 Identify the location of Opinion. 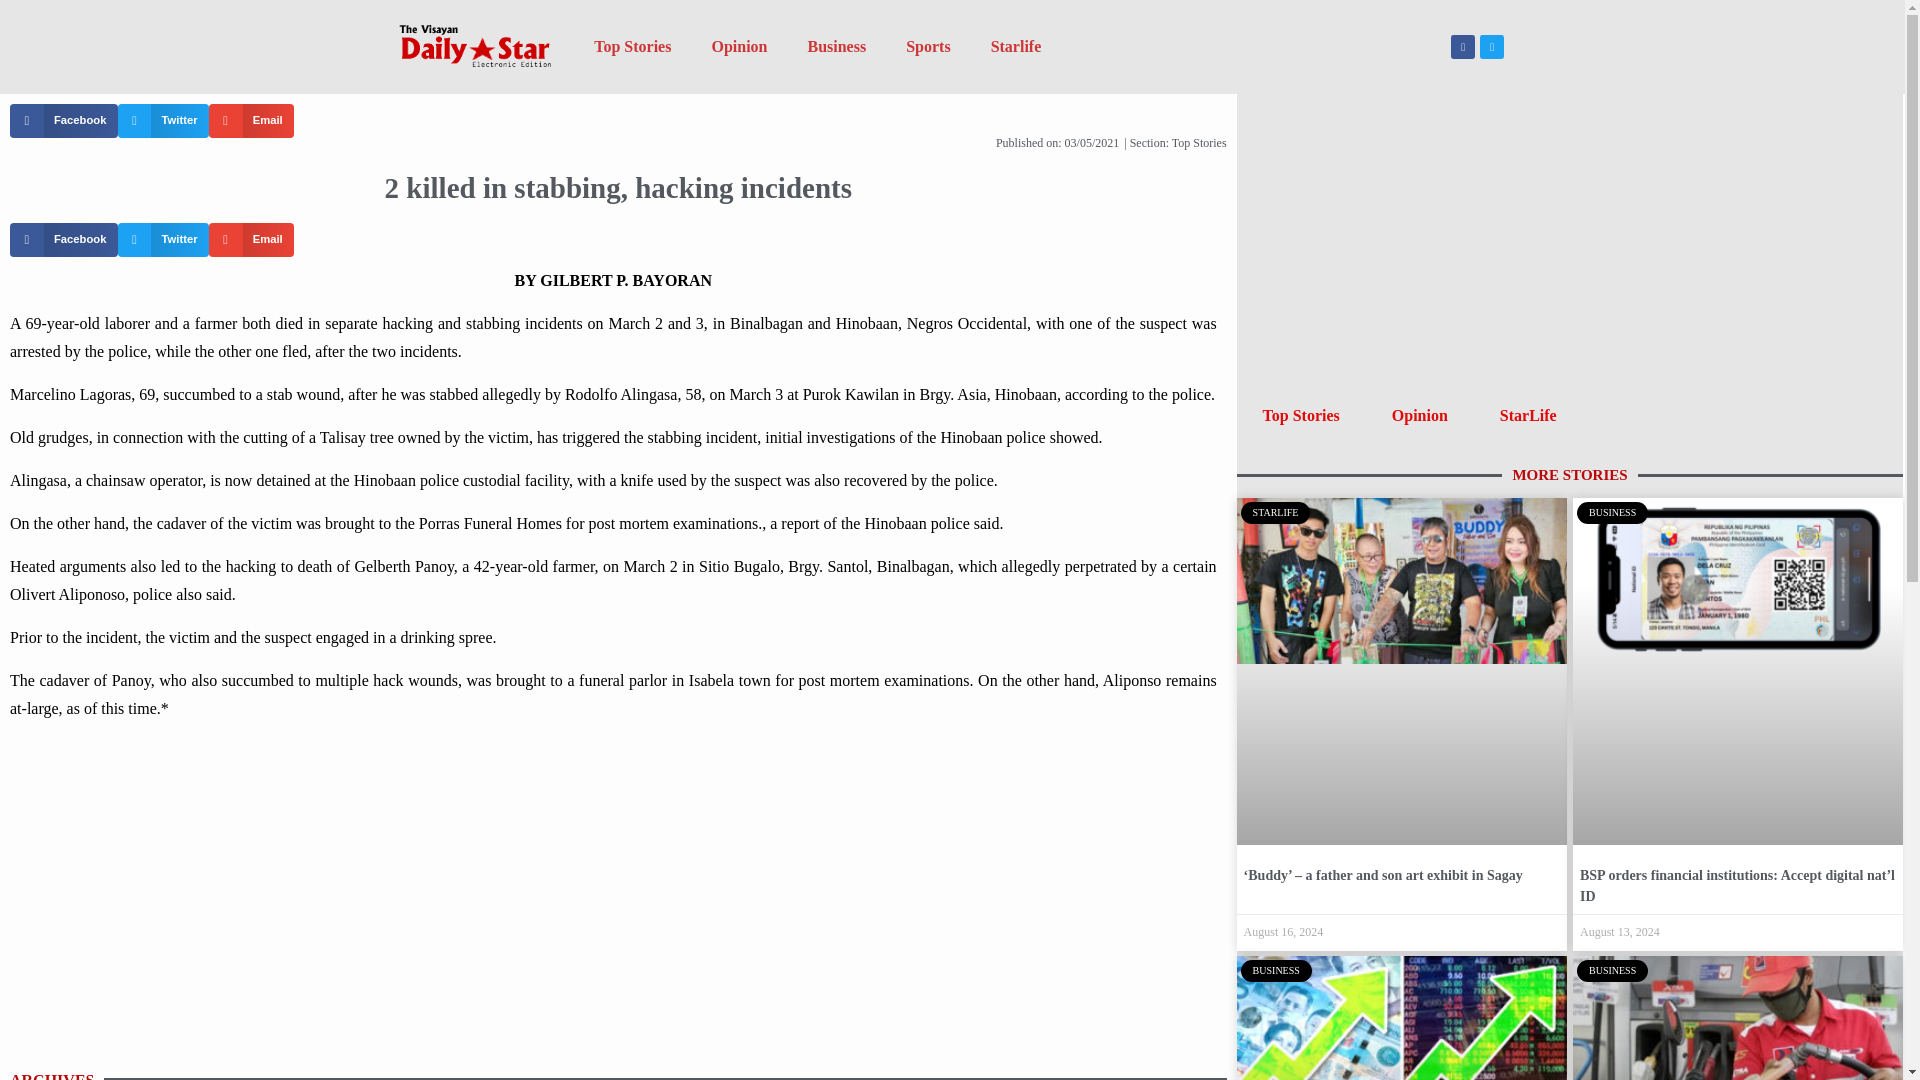
(739, 46).